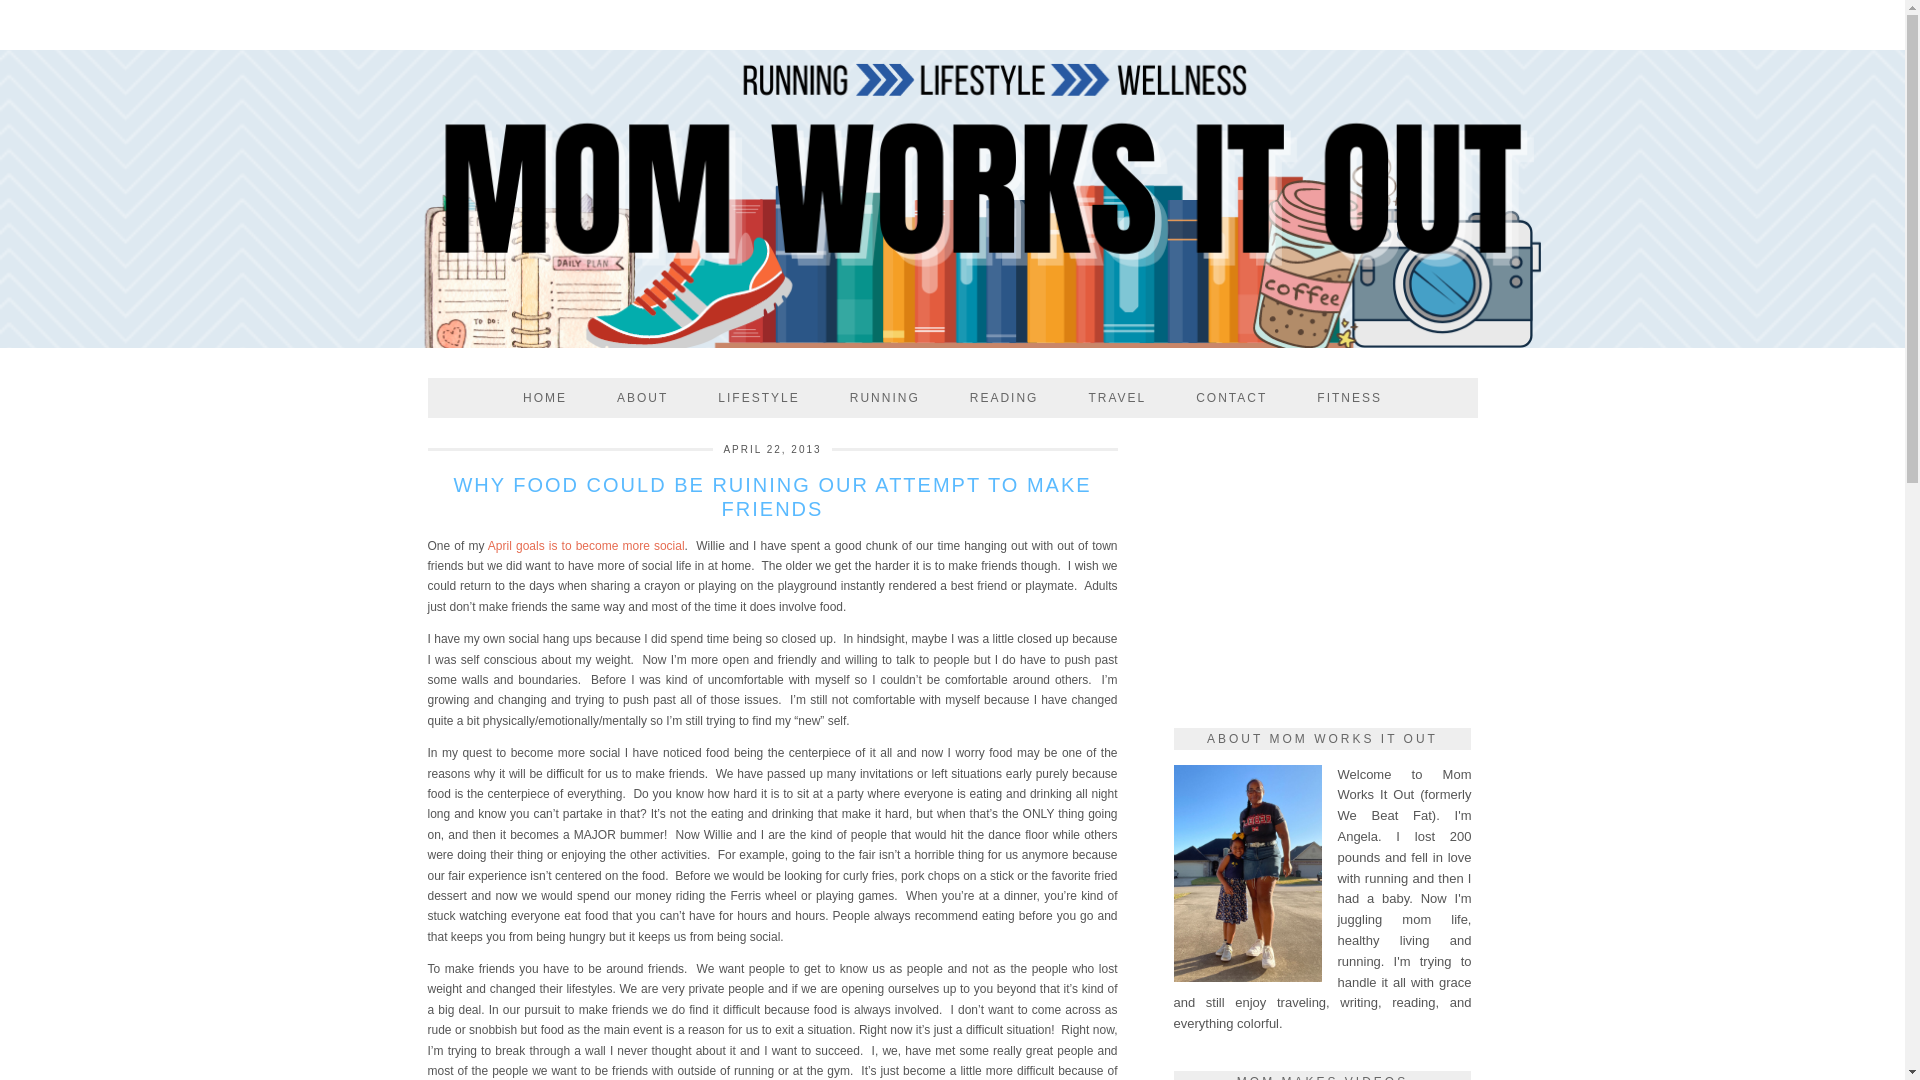 This screenshot has width=1920, height=1080. What do you see at coordinates (1350, 398) in the screenshot?
I see `FITNESS` at bounding box center [1350, 398].